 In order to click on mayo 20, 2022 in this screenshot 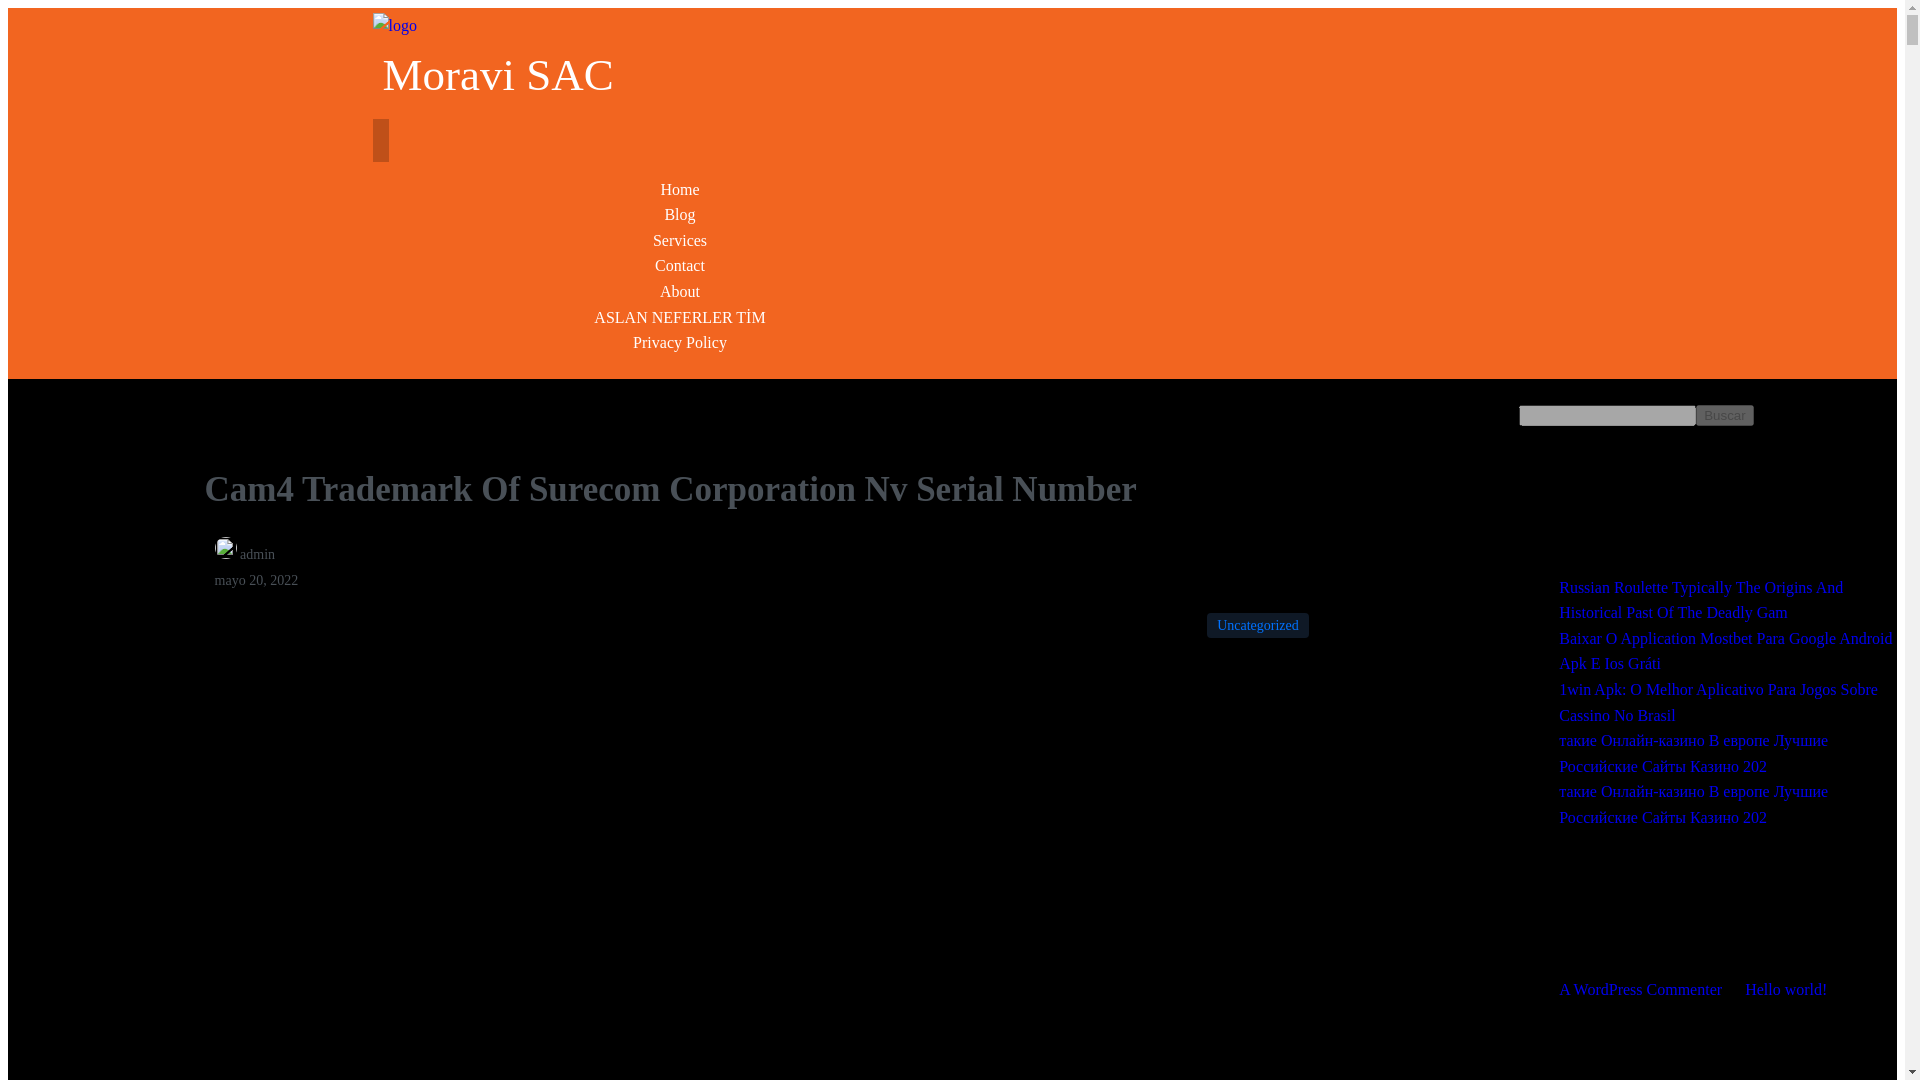, I will do `click(257, 580)`.